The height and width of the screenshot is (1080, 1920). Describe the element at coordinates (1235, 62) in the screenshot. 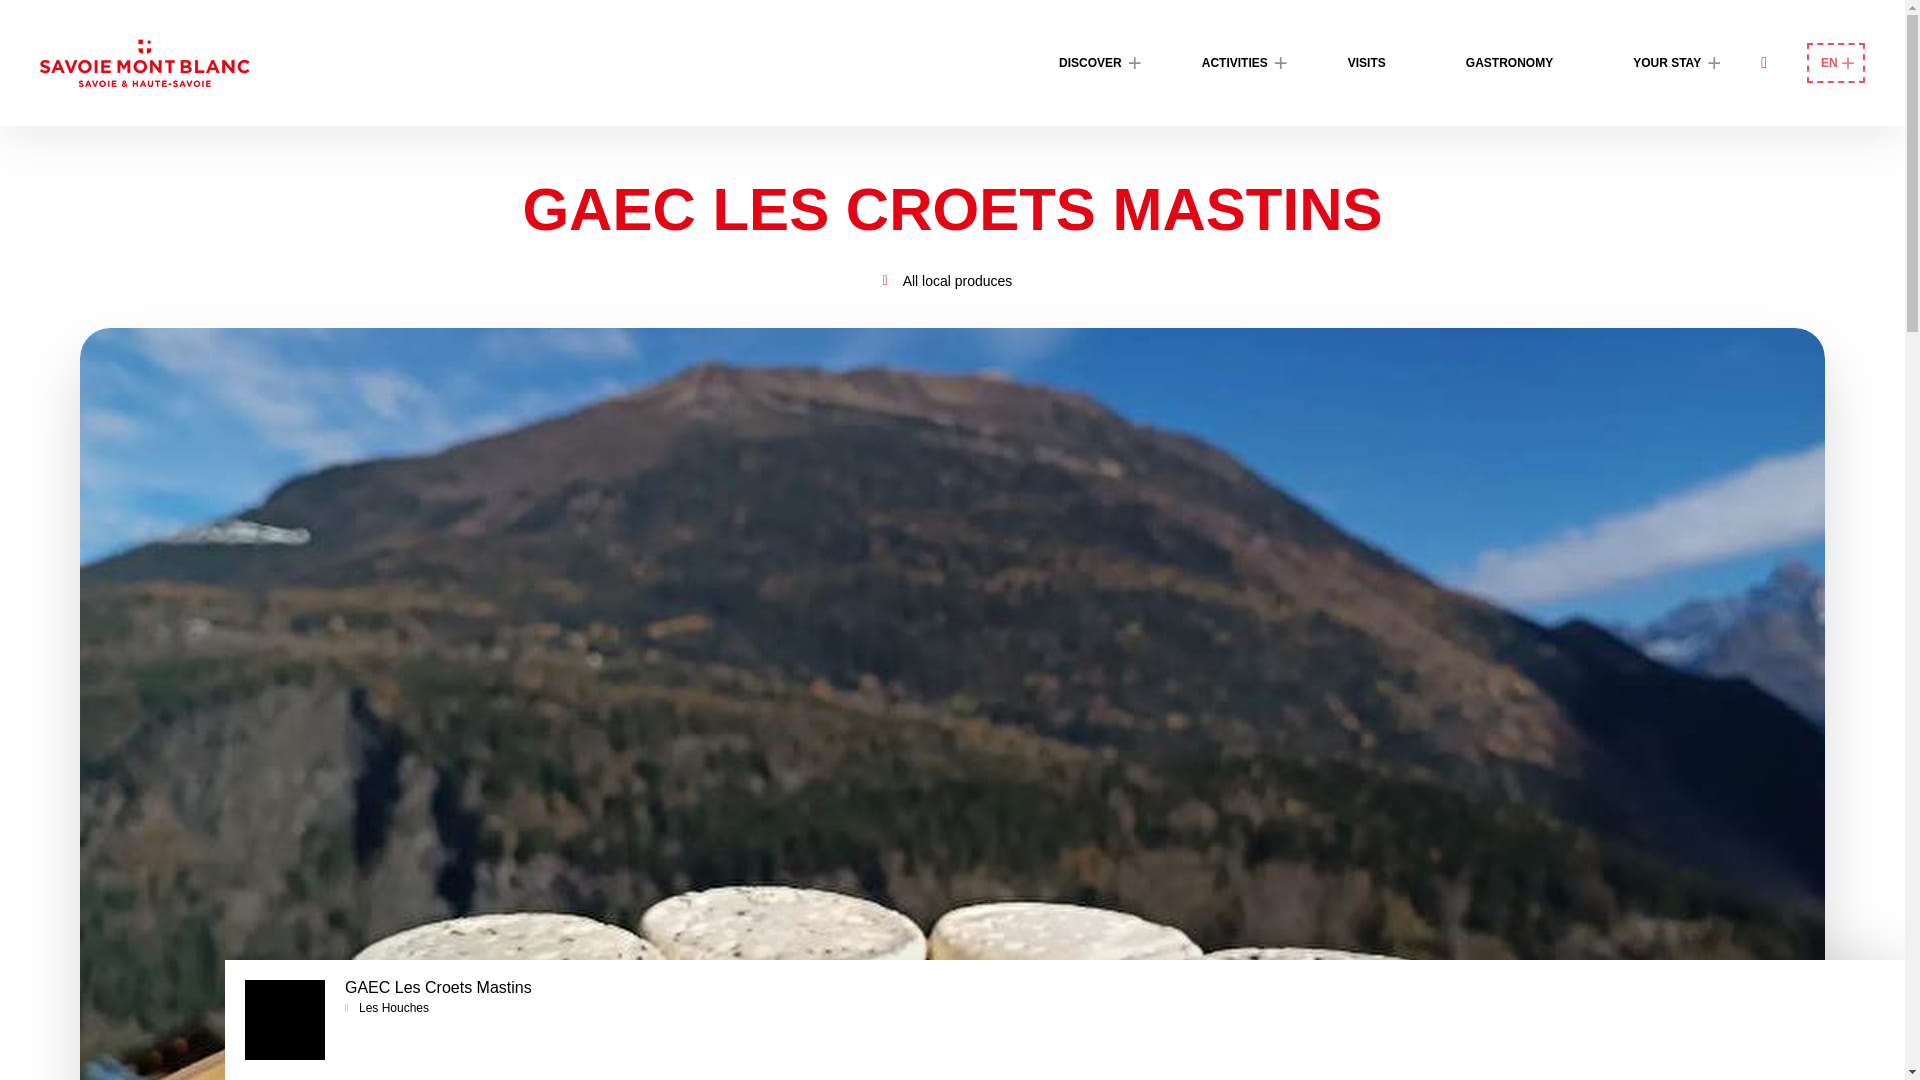

I see `ACTIVITIES` at that location.